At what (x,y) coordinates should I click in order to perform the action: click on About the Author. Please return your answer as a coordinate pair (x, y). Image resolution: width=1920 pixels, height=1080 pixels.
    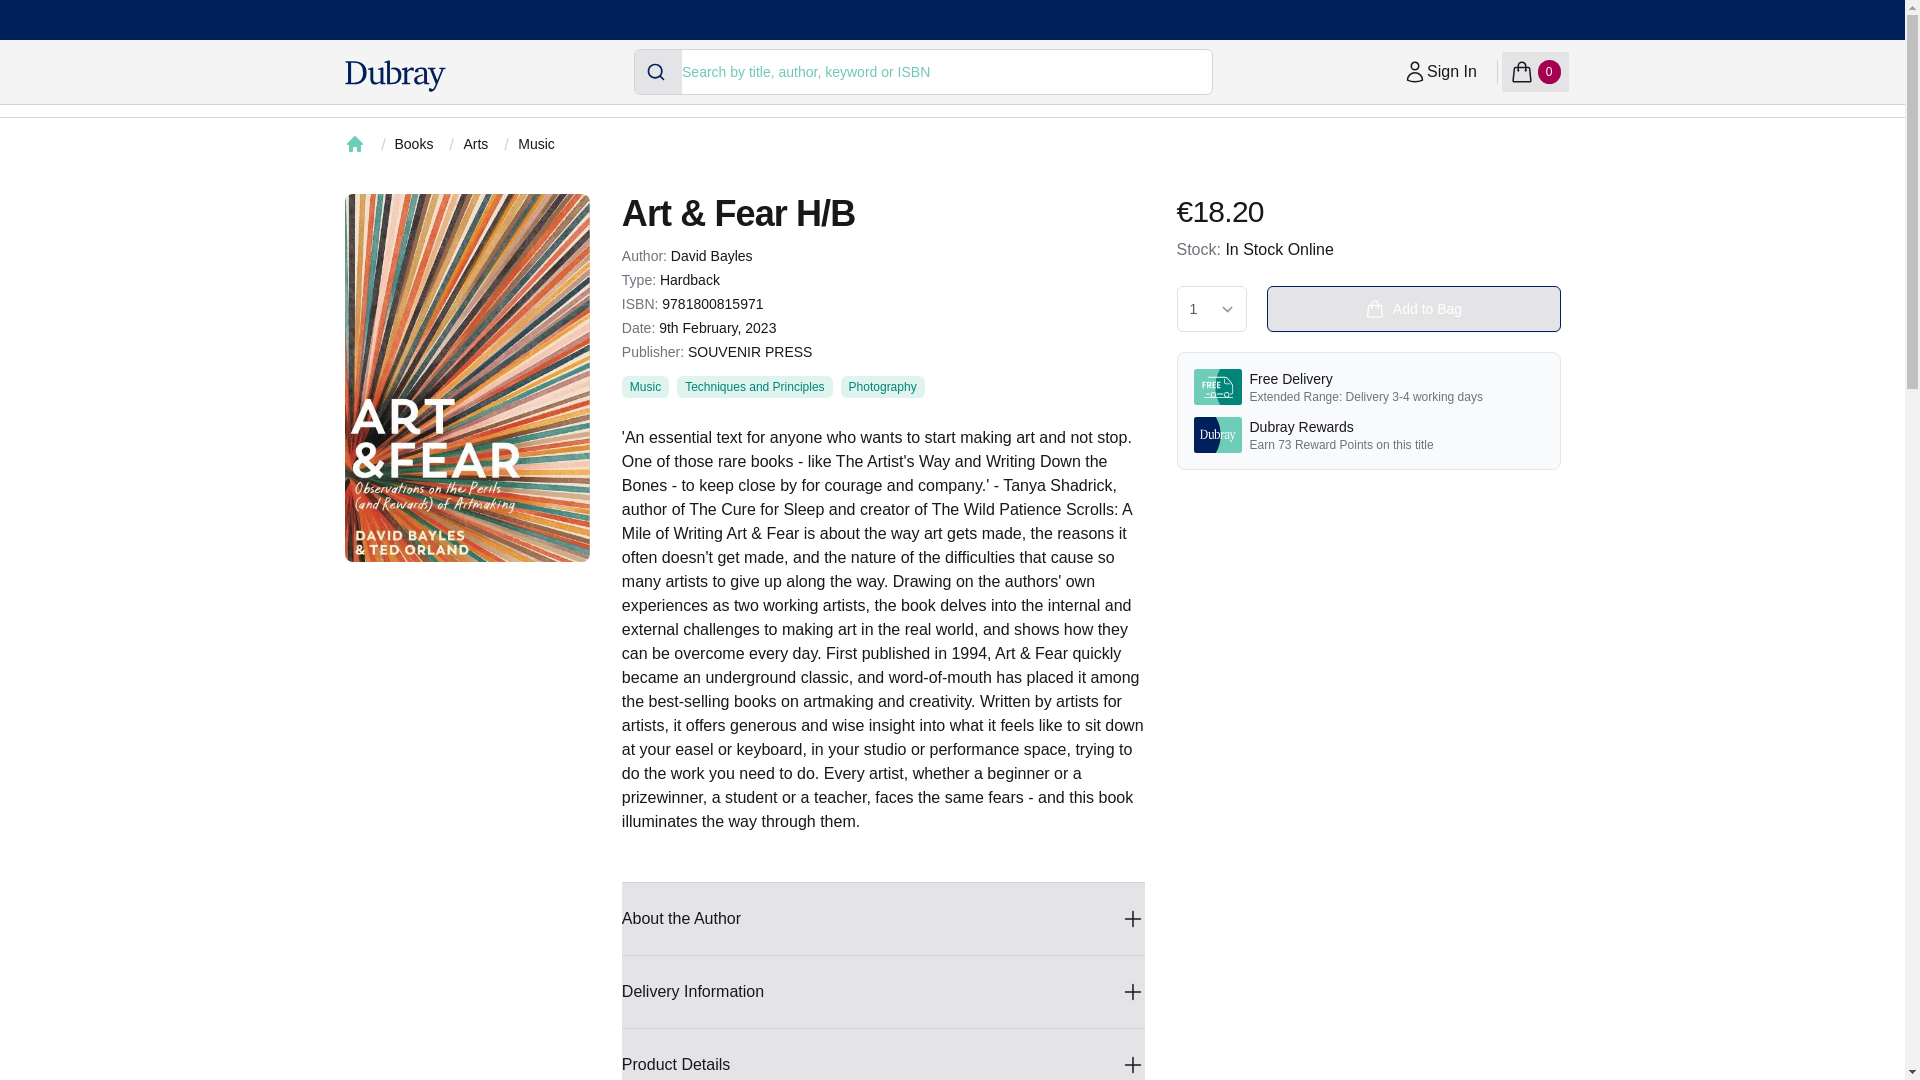
    Looking at the image, I should click on (883, 918).